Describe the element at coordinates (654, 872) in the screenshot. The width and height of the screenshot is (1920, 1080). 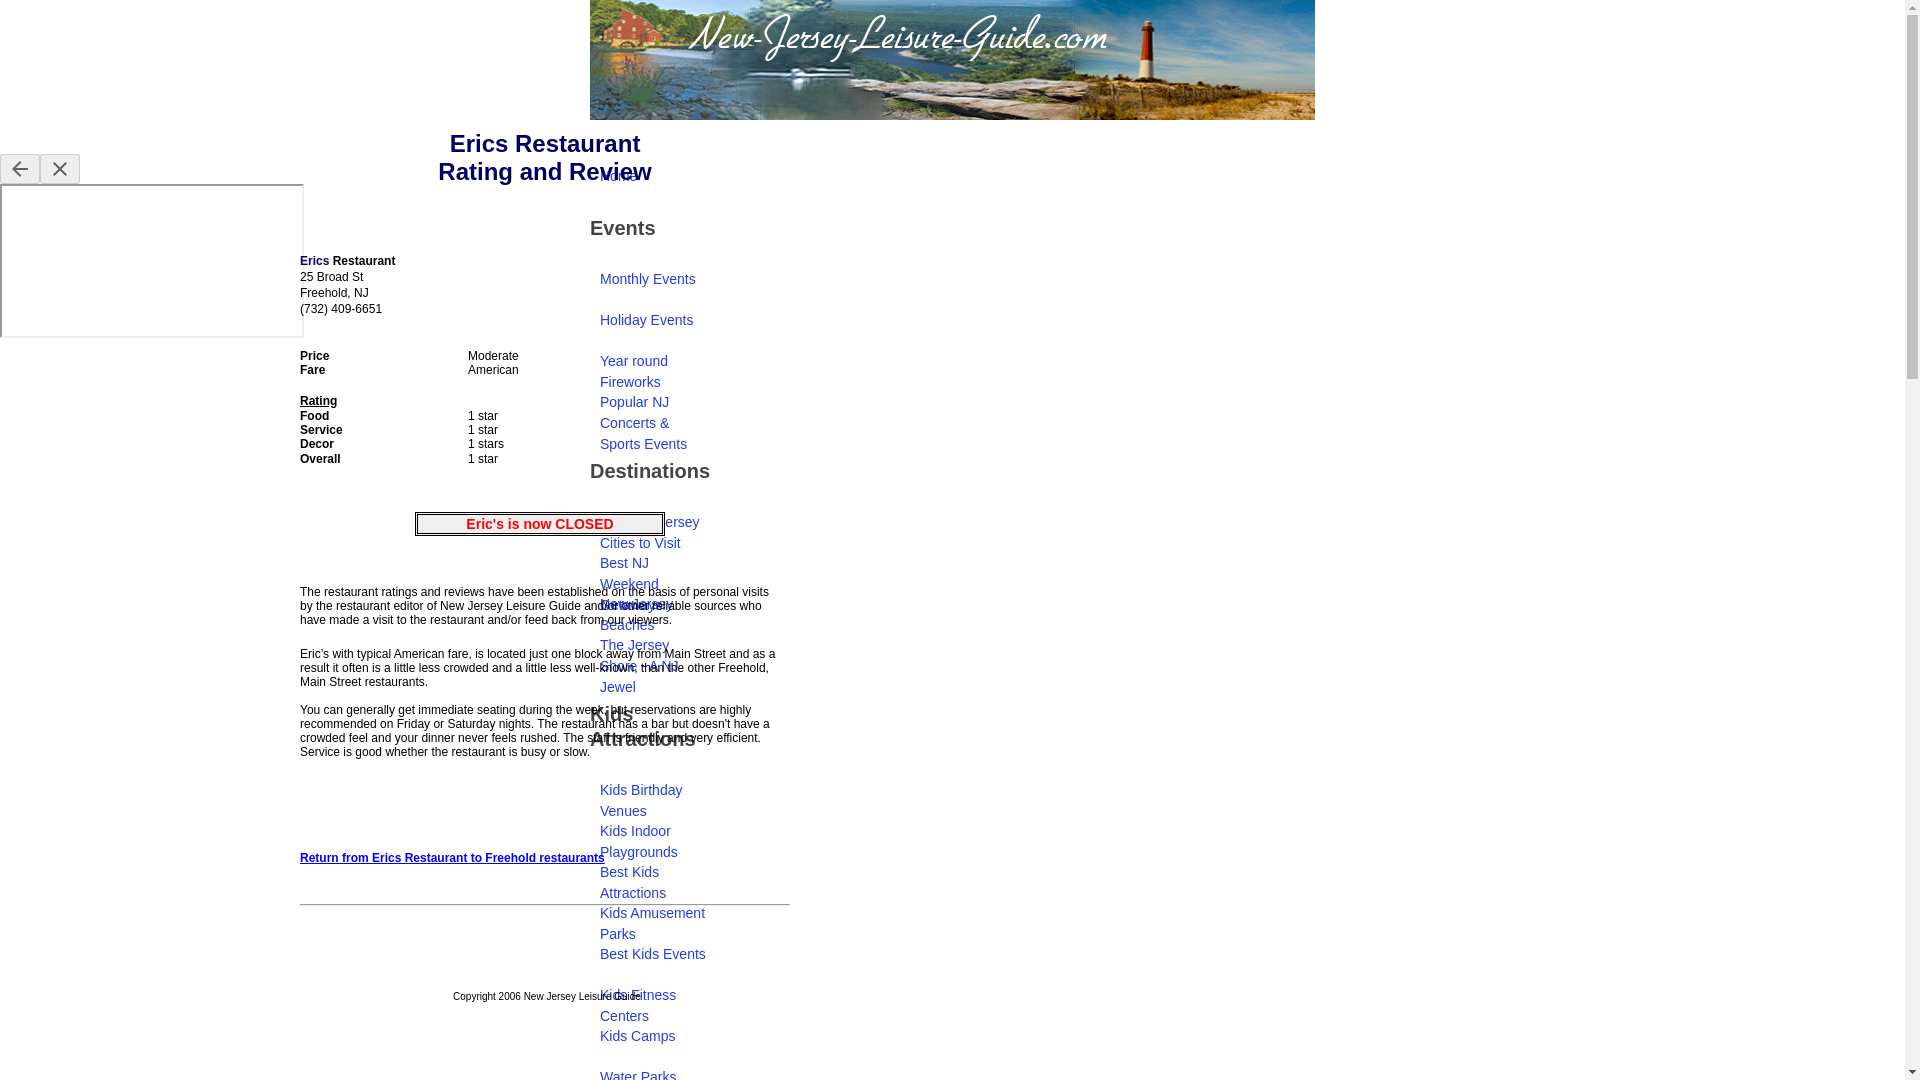
I see `Best Kids Attractions` at that location.